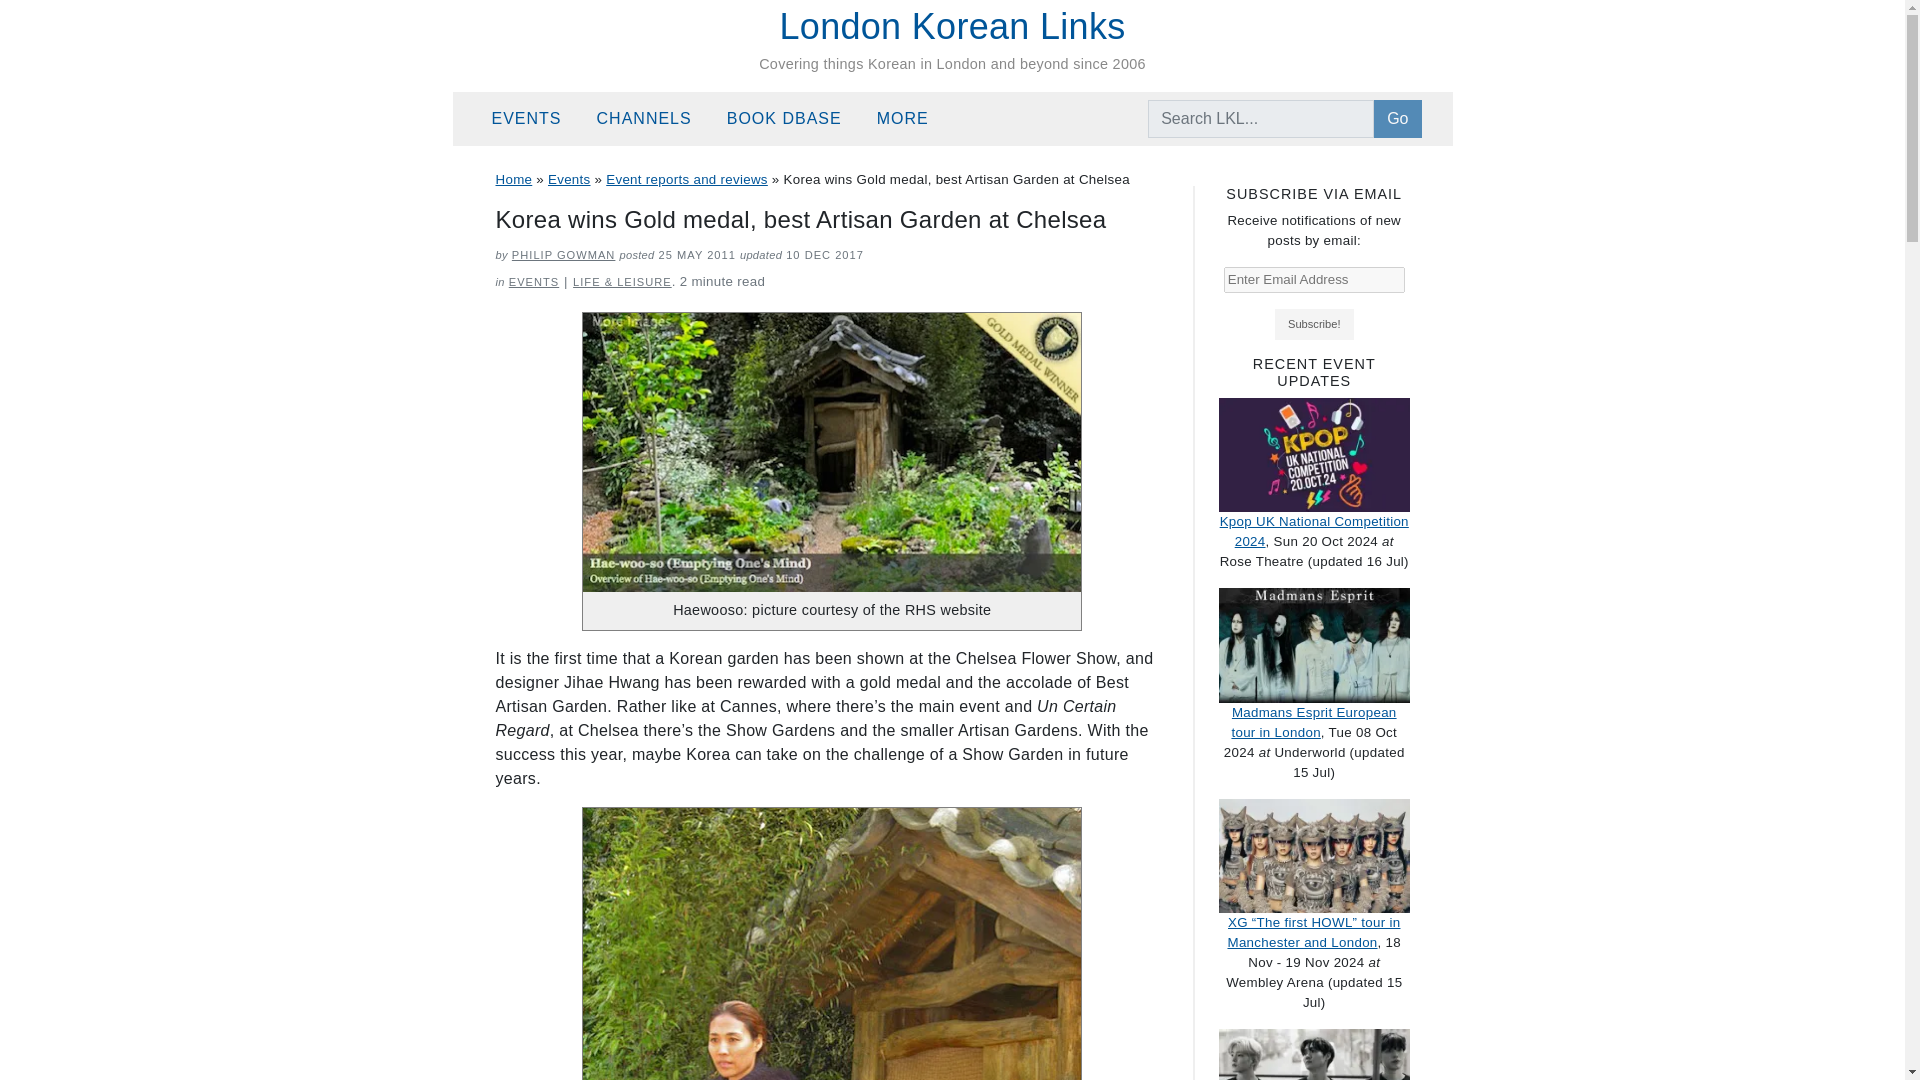 Image resolution: width=1920 pixels, height=1080 pixels. Describe the element at coordinates (794, 119) in the screenshot. I see `Book DBase` at that location.